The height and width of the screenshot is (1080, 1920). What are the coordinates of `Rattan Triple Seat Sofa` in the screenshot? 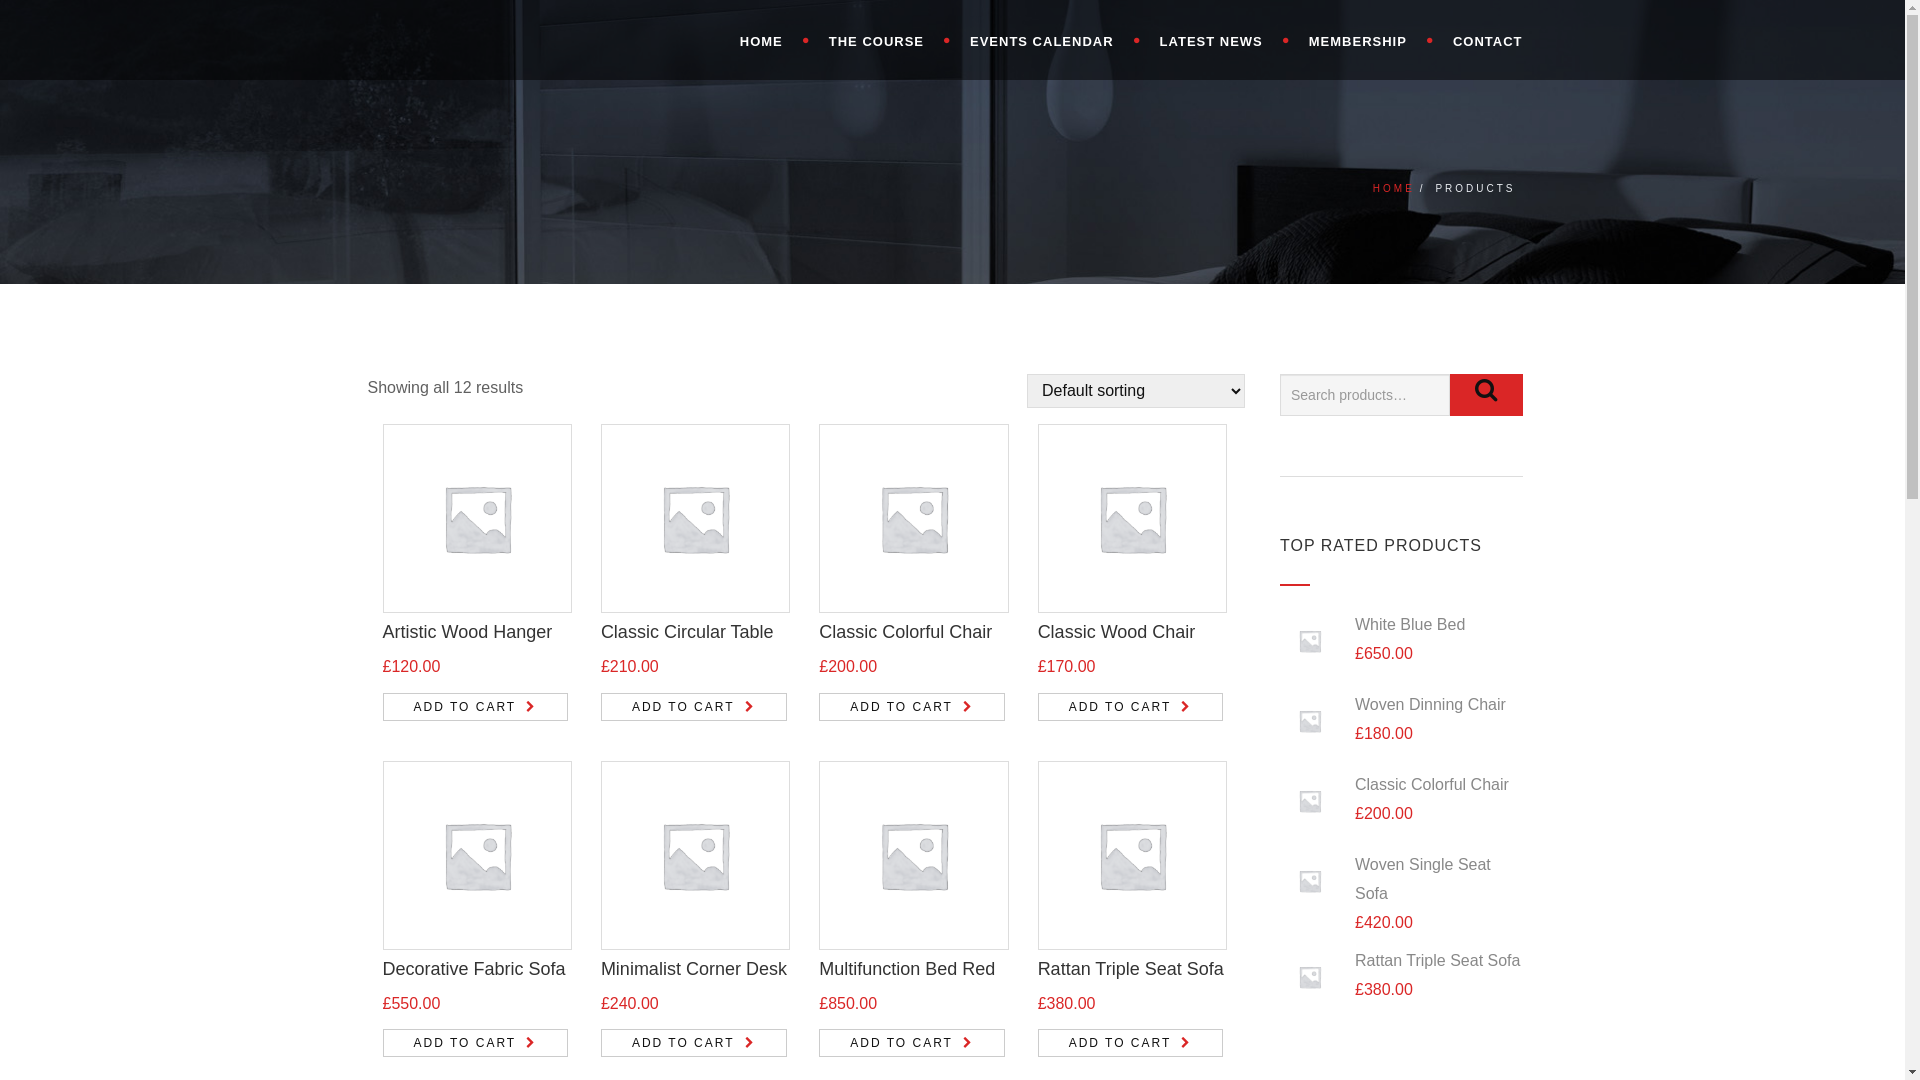 It's located at (1402, 962).